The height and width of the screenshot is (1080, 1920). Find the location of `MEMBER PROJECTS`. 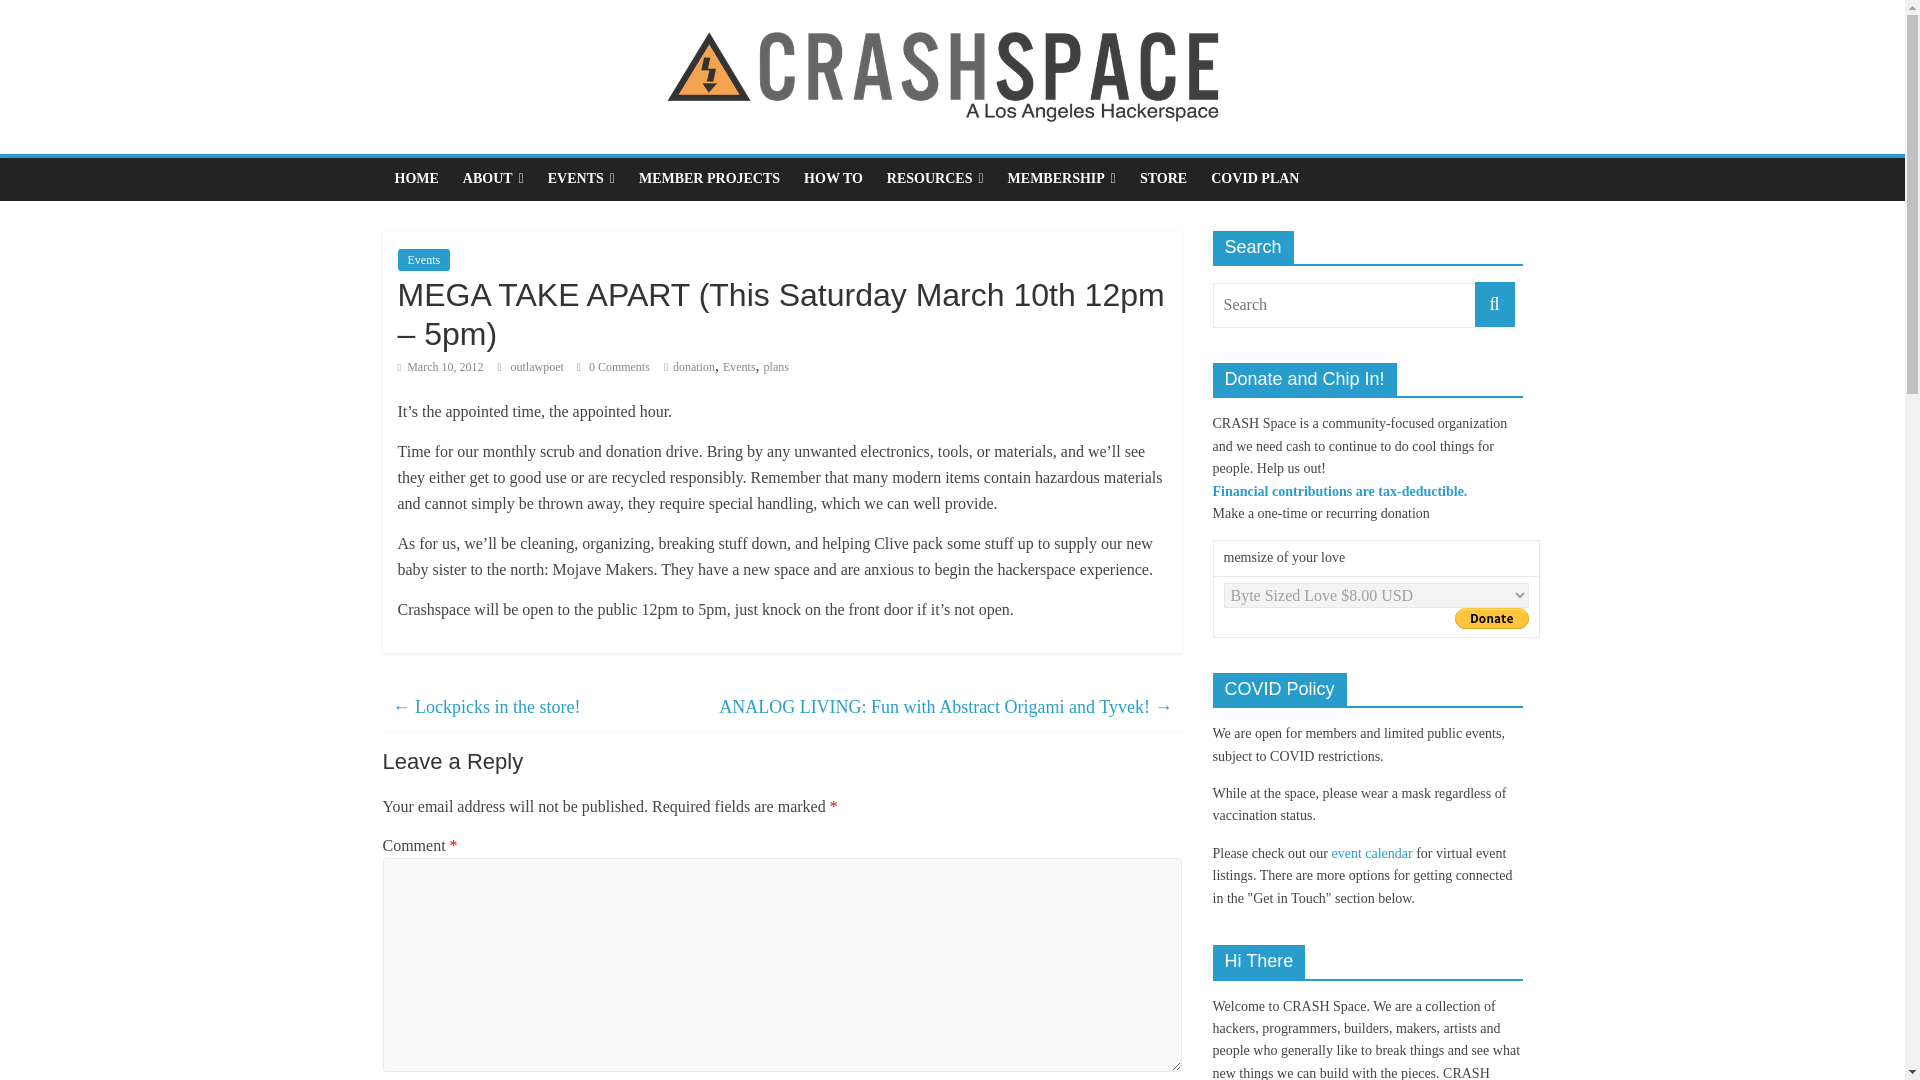

MEMBER PROJECTS is located at coordinates (709, 178).